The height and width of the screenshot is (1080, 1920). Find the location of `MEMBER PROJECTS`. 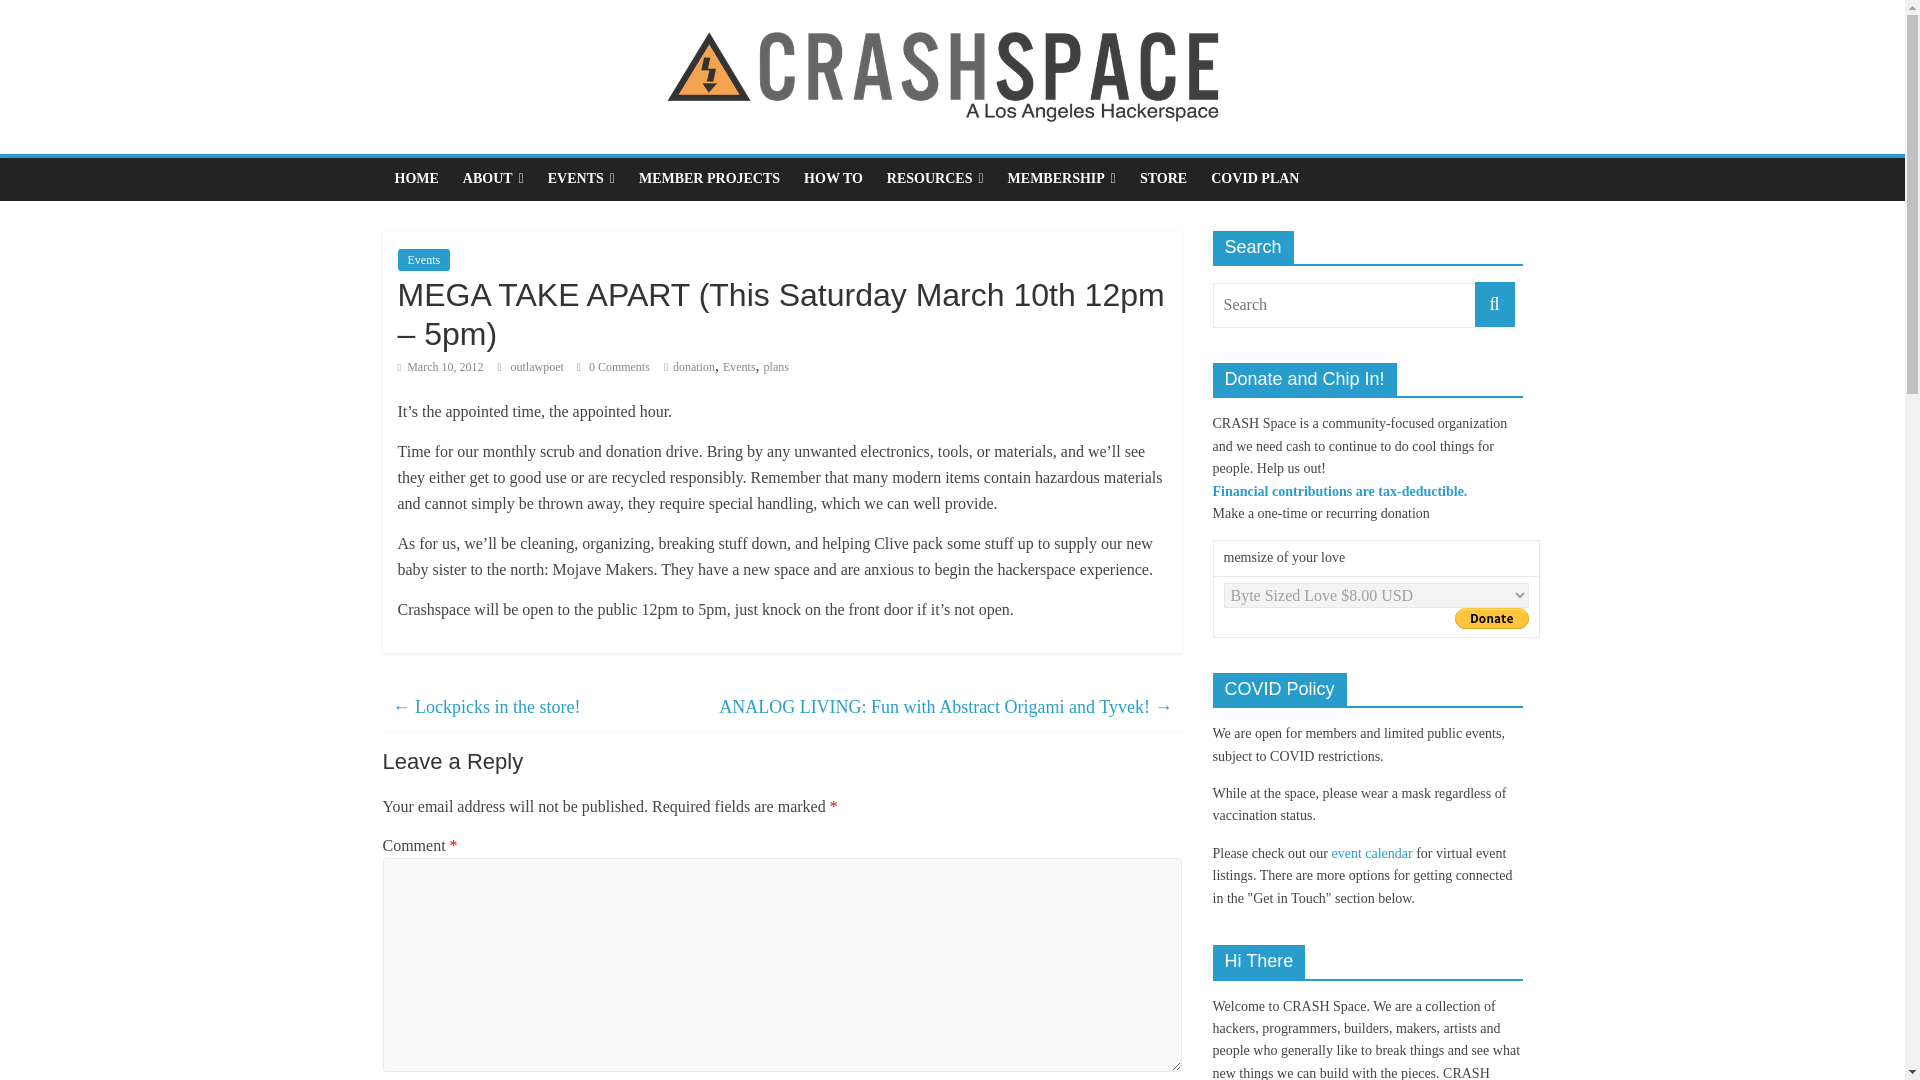

MEMBER PROJECTS is located at coordinates (709, 178).